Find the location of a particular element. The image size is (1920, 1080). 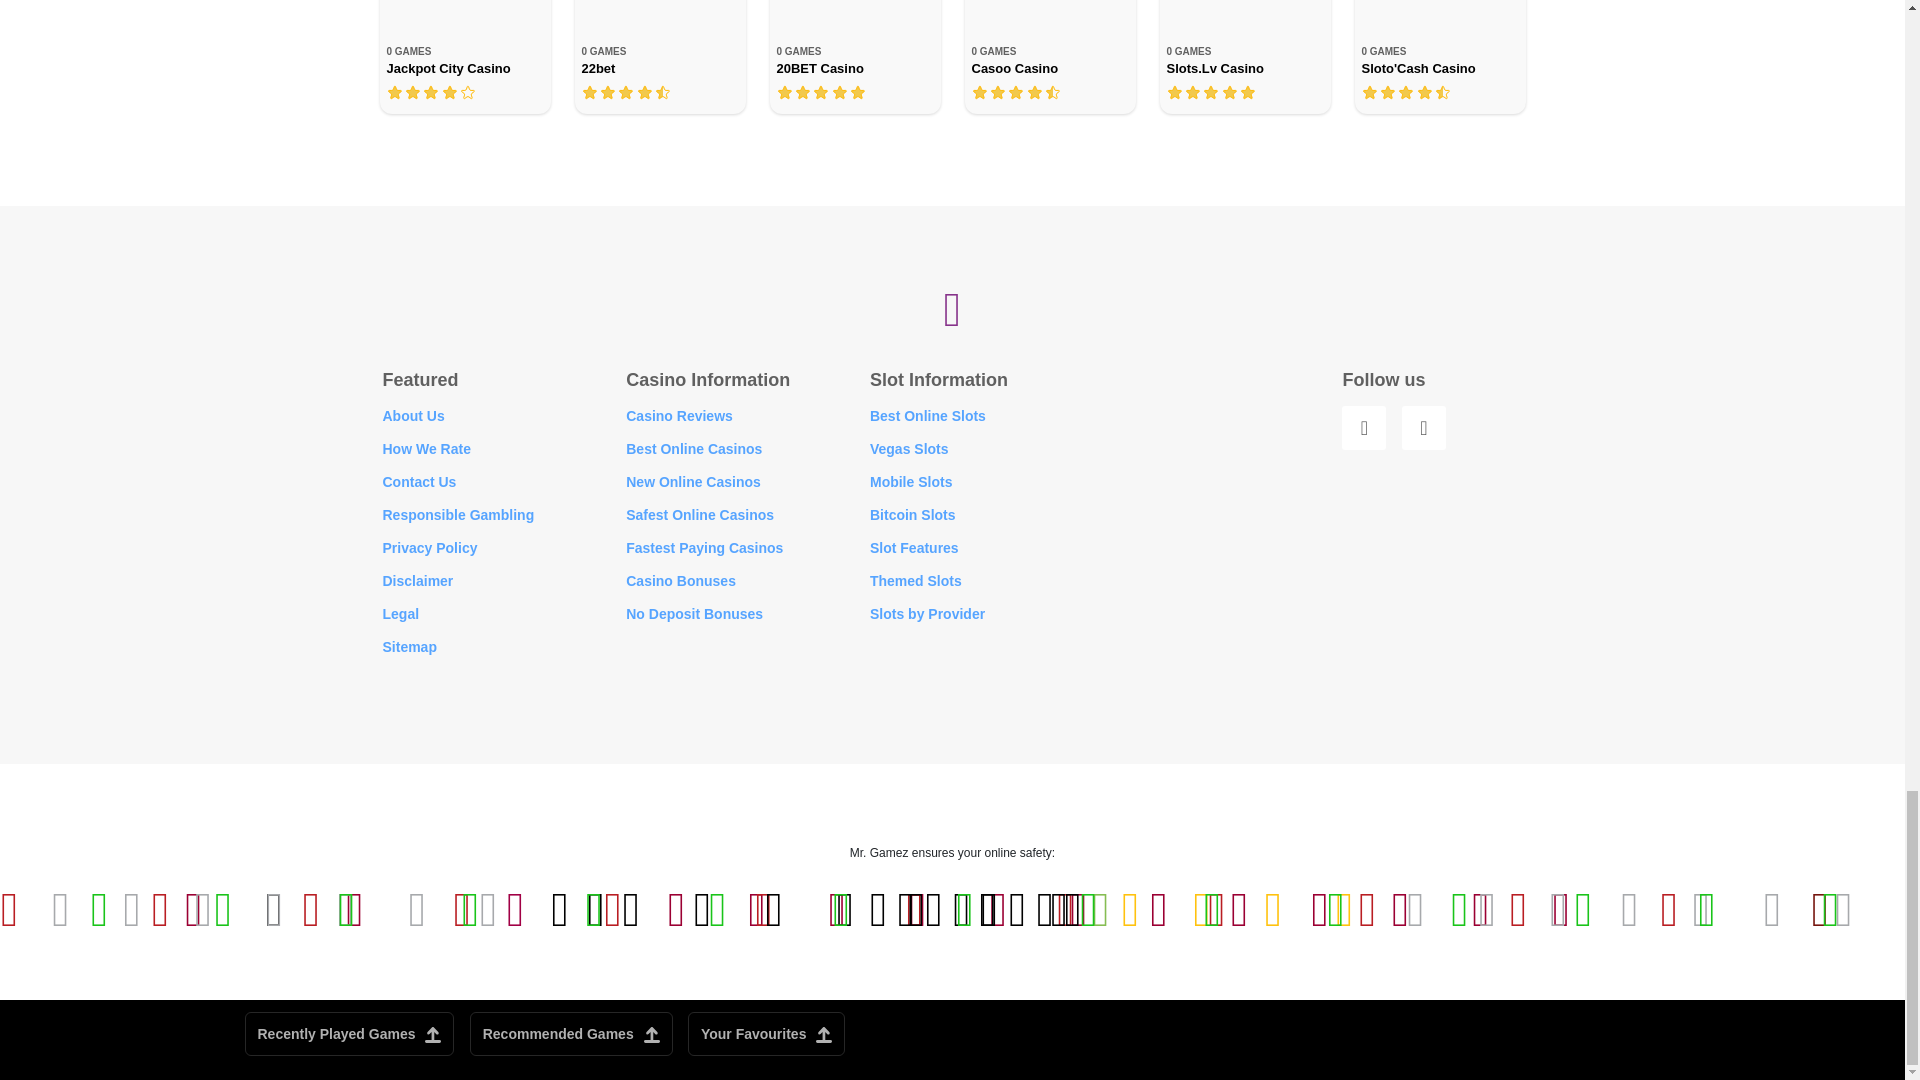

Sloto'Cash Casino is located at coordinates (1438, 57).